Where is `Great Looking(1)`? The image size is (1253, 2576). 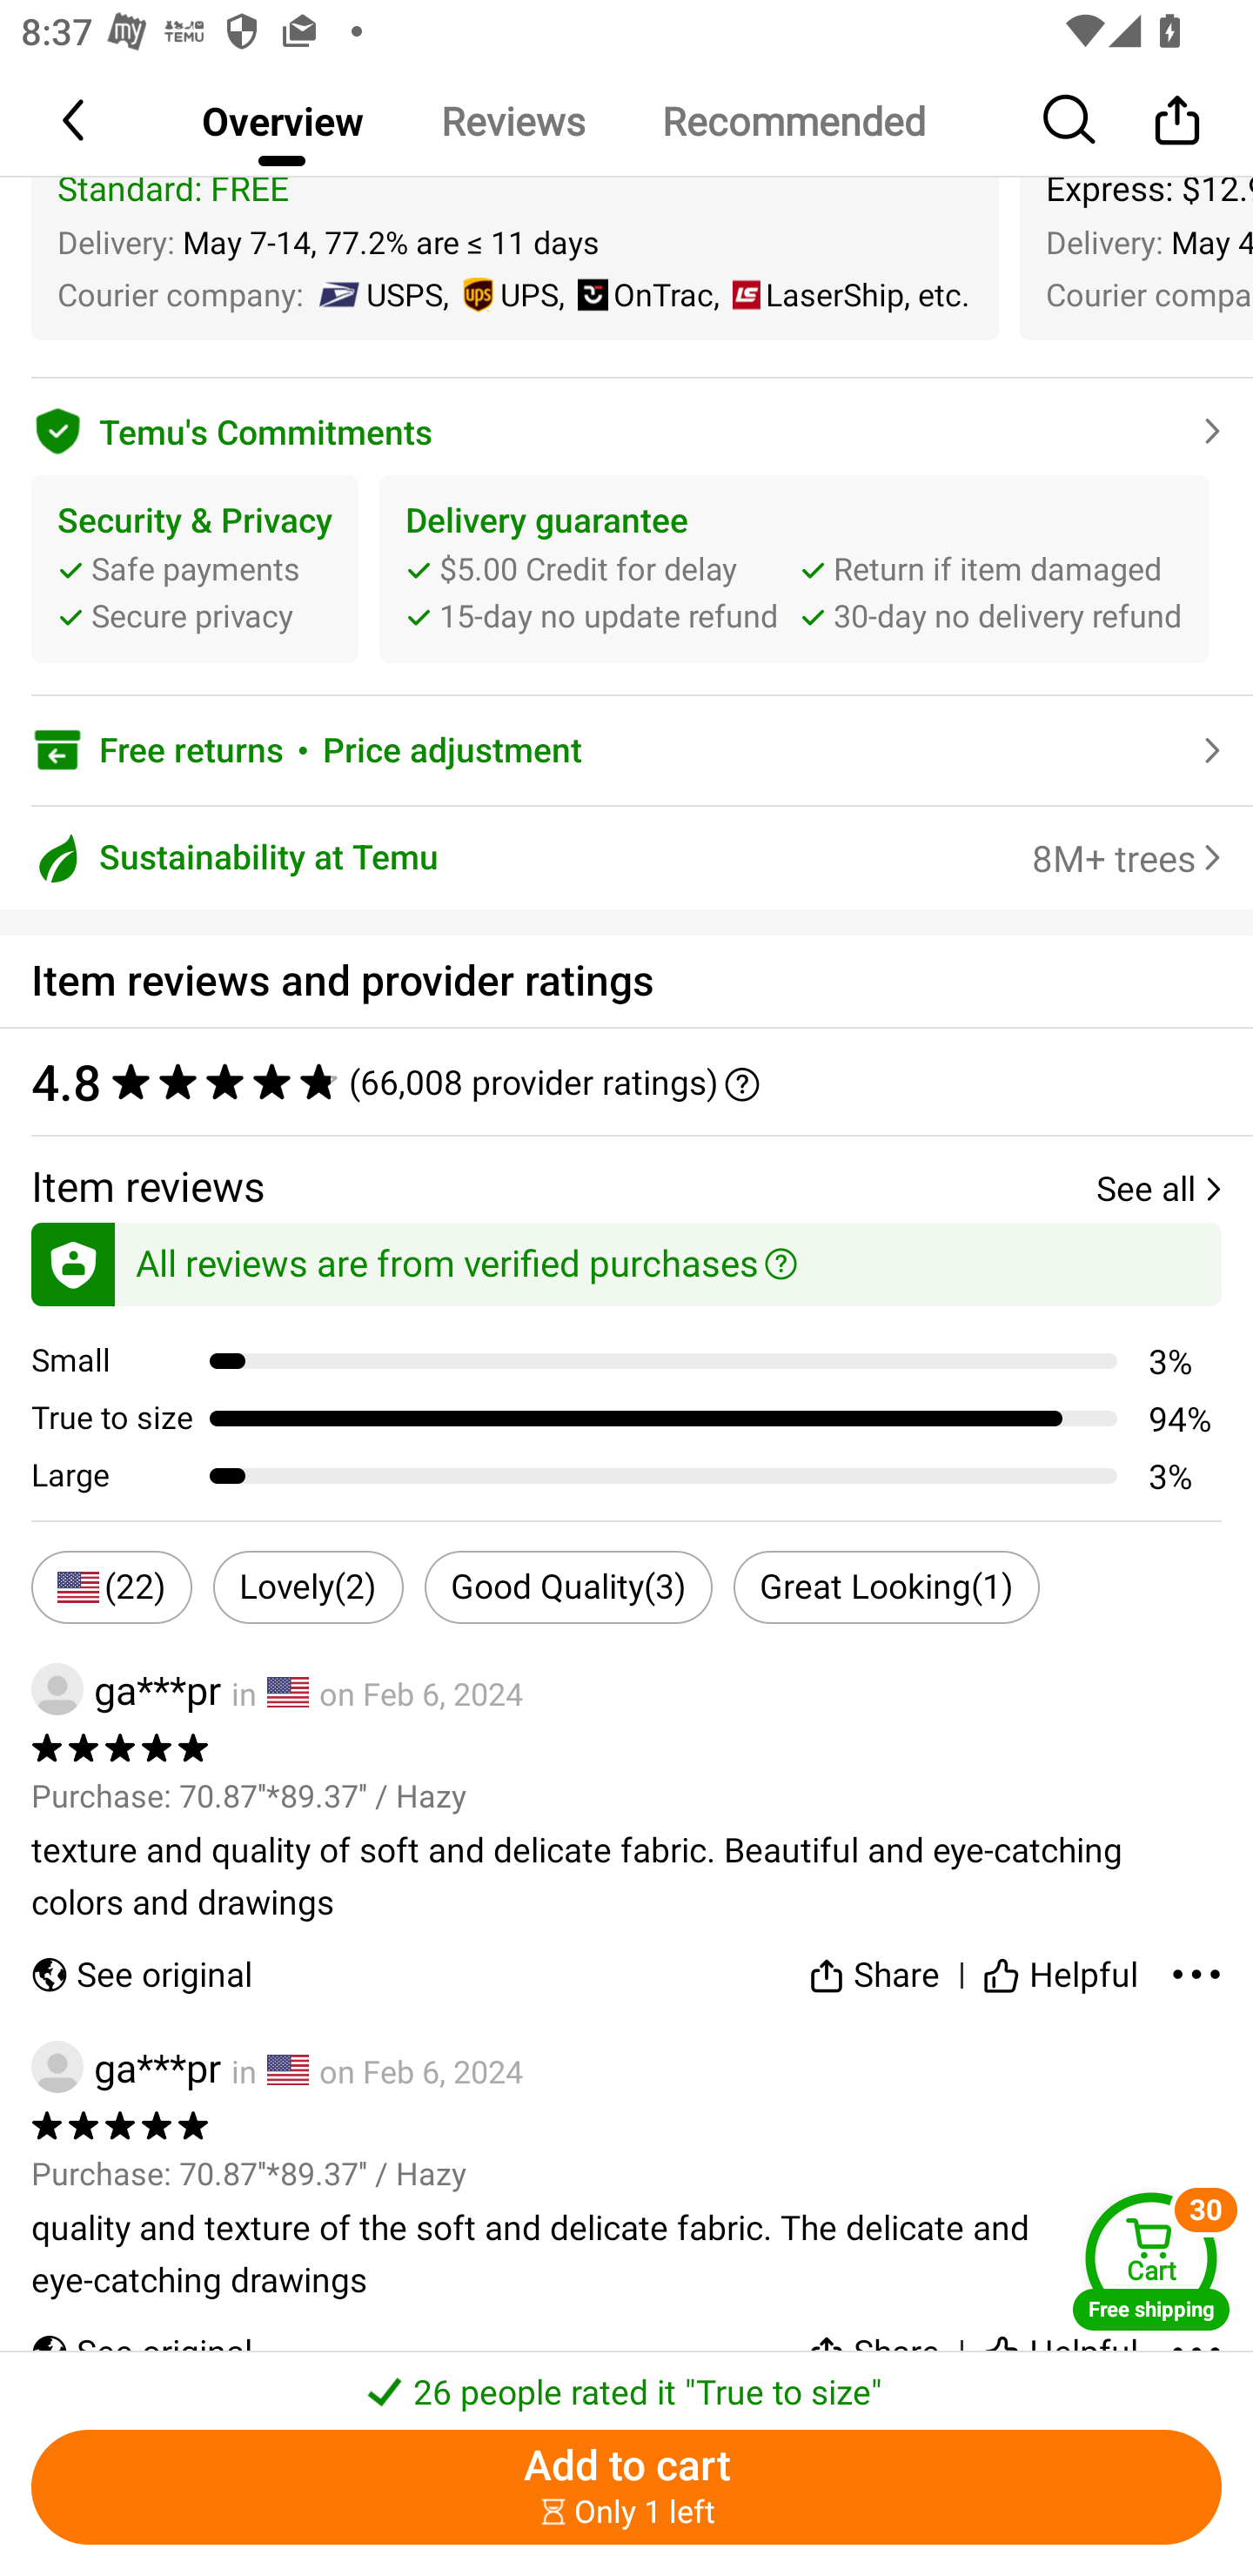 Great Looking(1) is located at coordinates (886, 1586).